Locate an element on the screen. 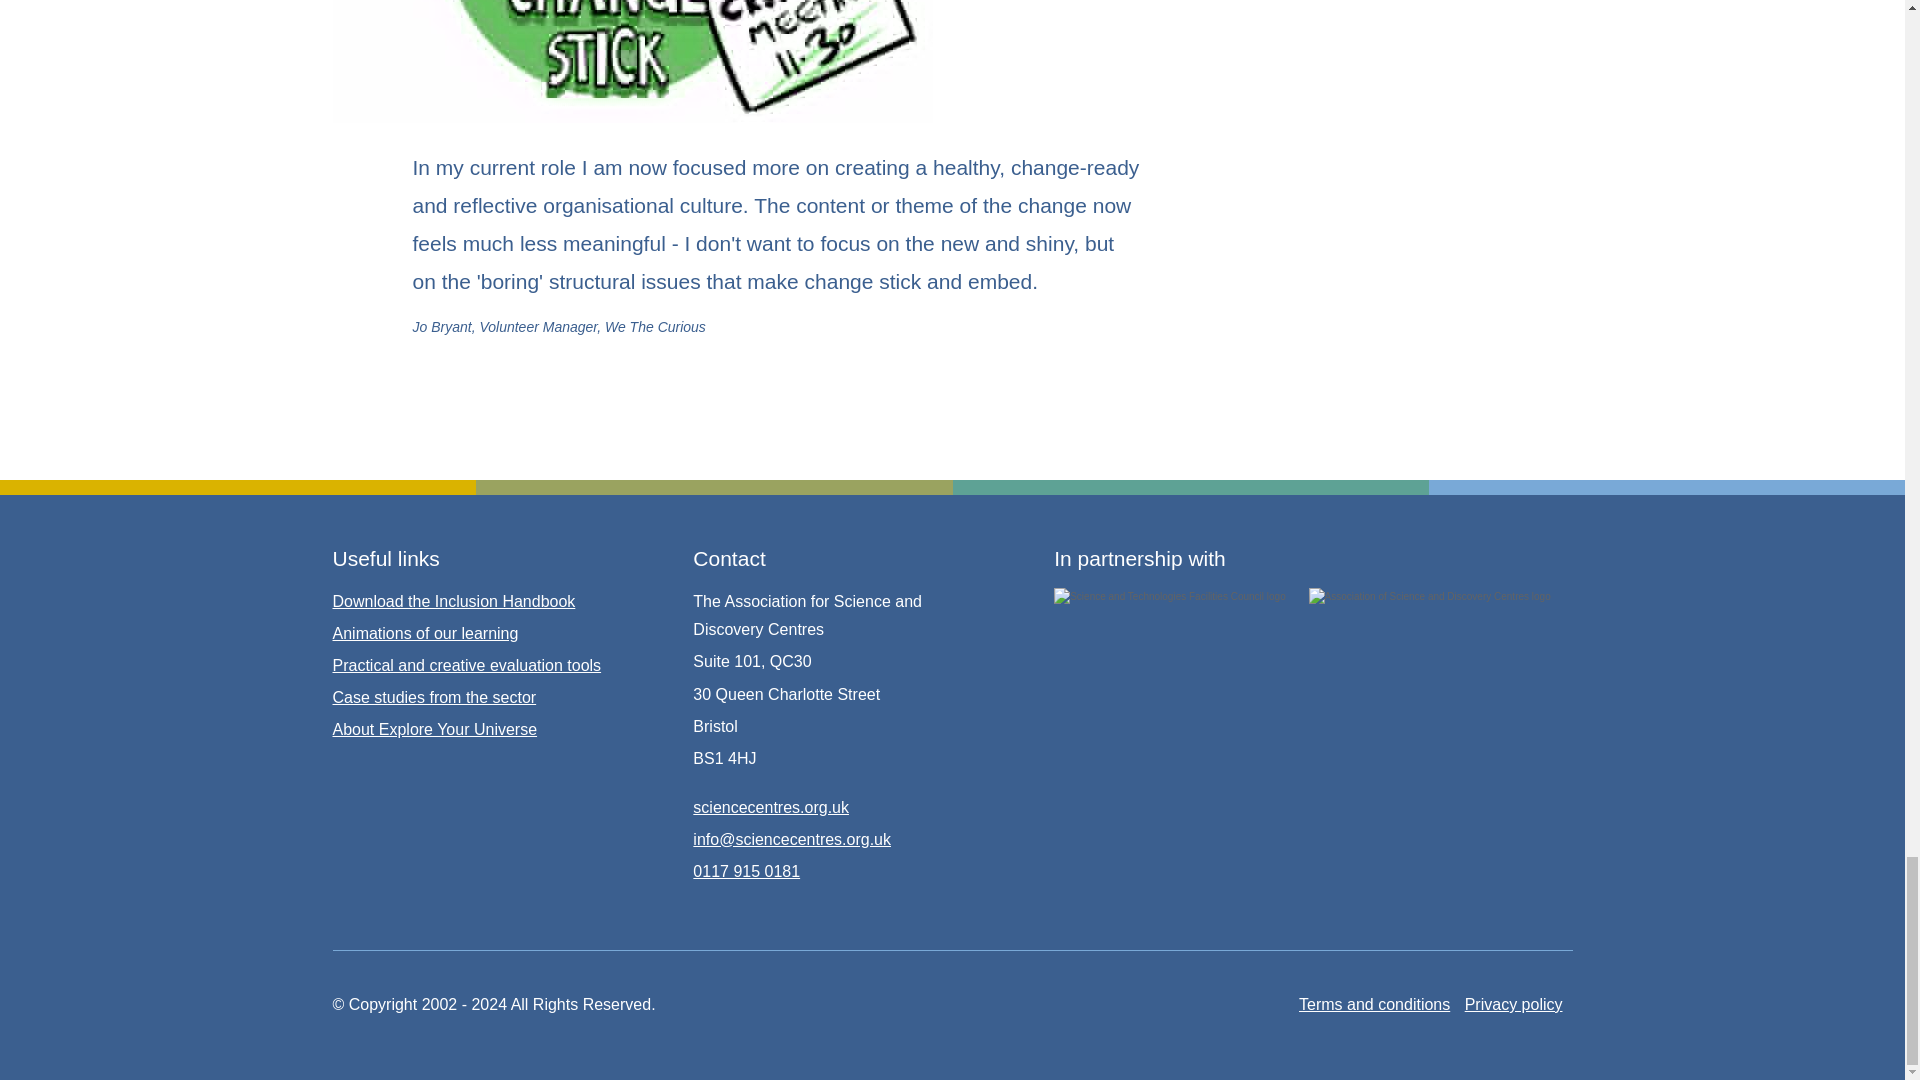  Animations of our learning is located at coordinates (425, 633).